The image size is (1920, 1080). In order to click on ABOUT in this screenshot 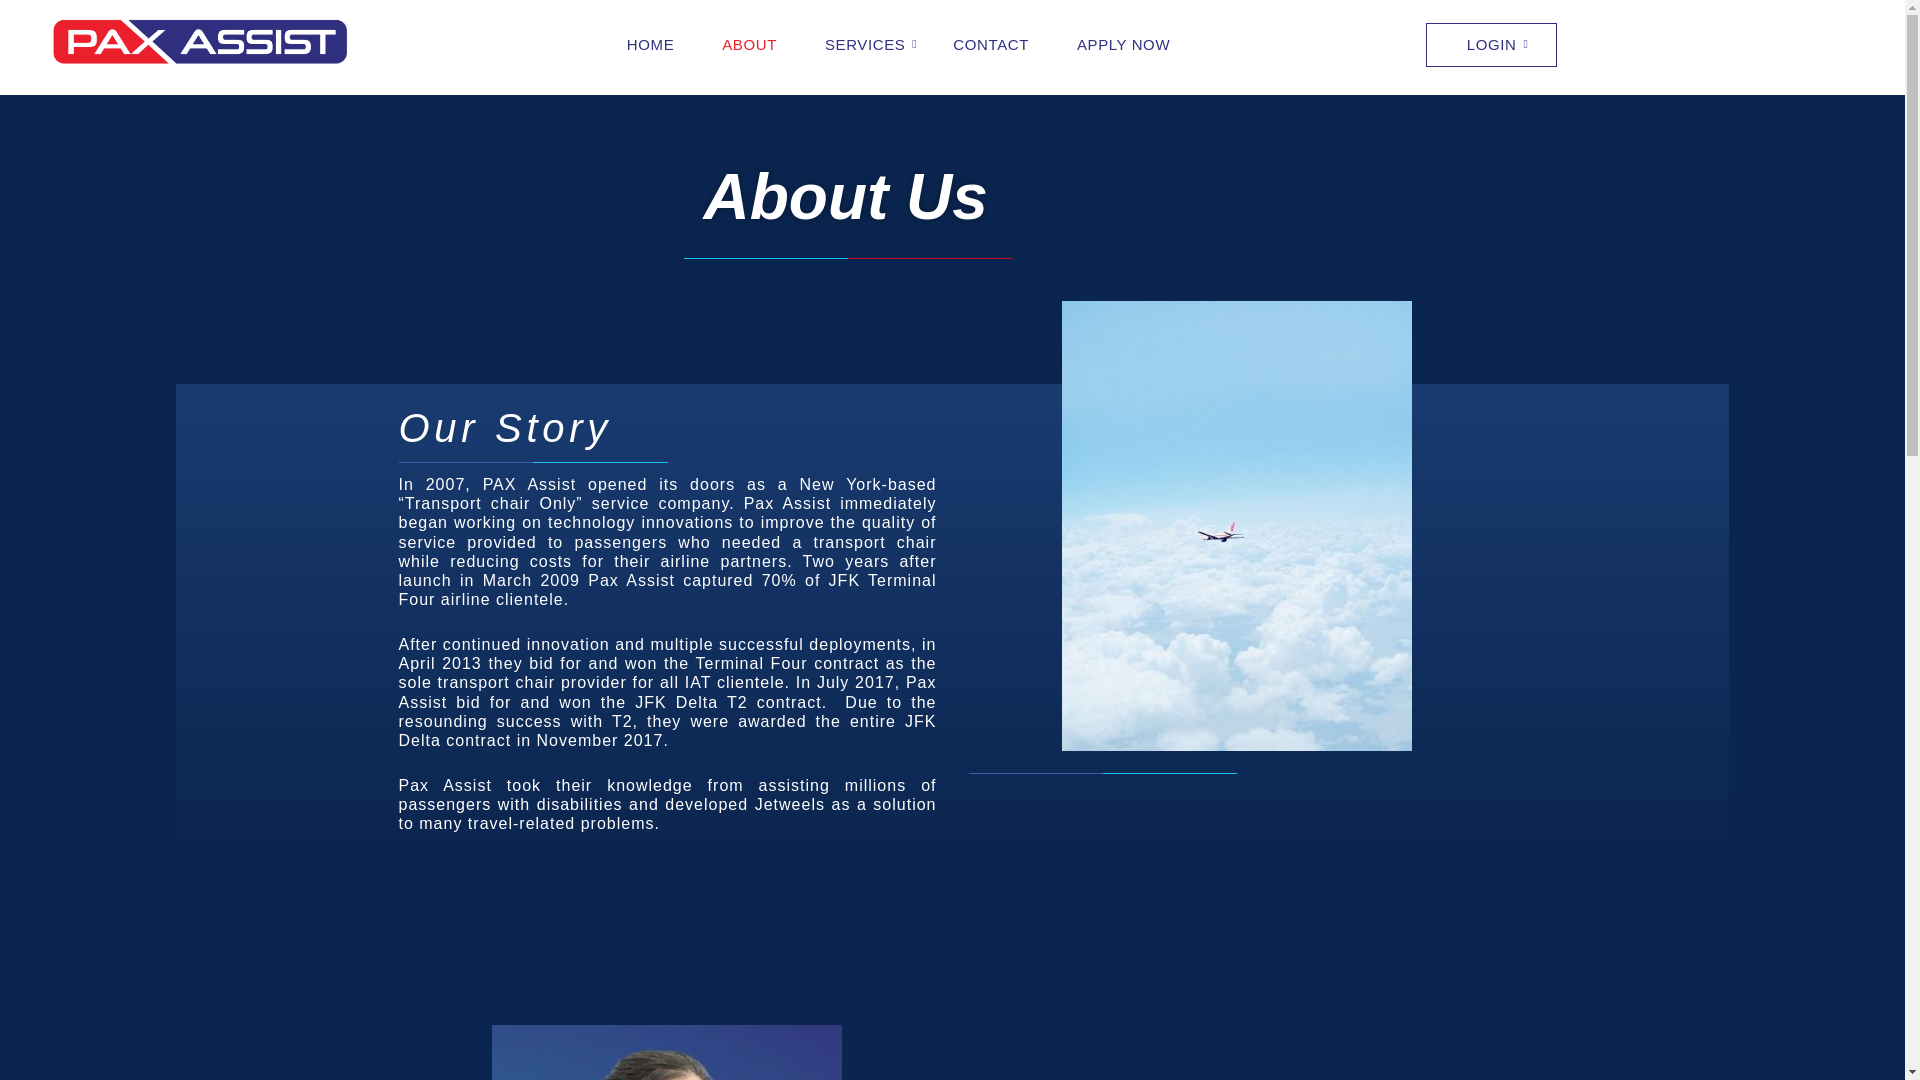, I will do `click(750, 45)`.